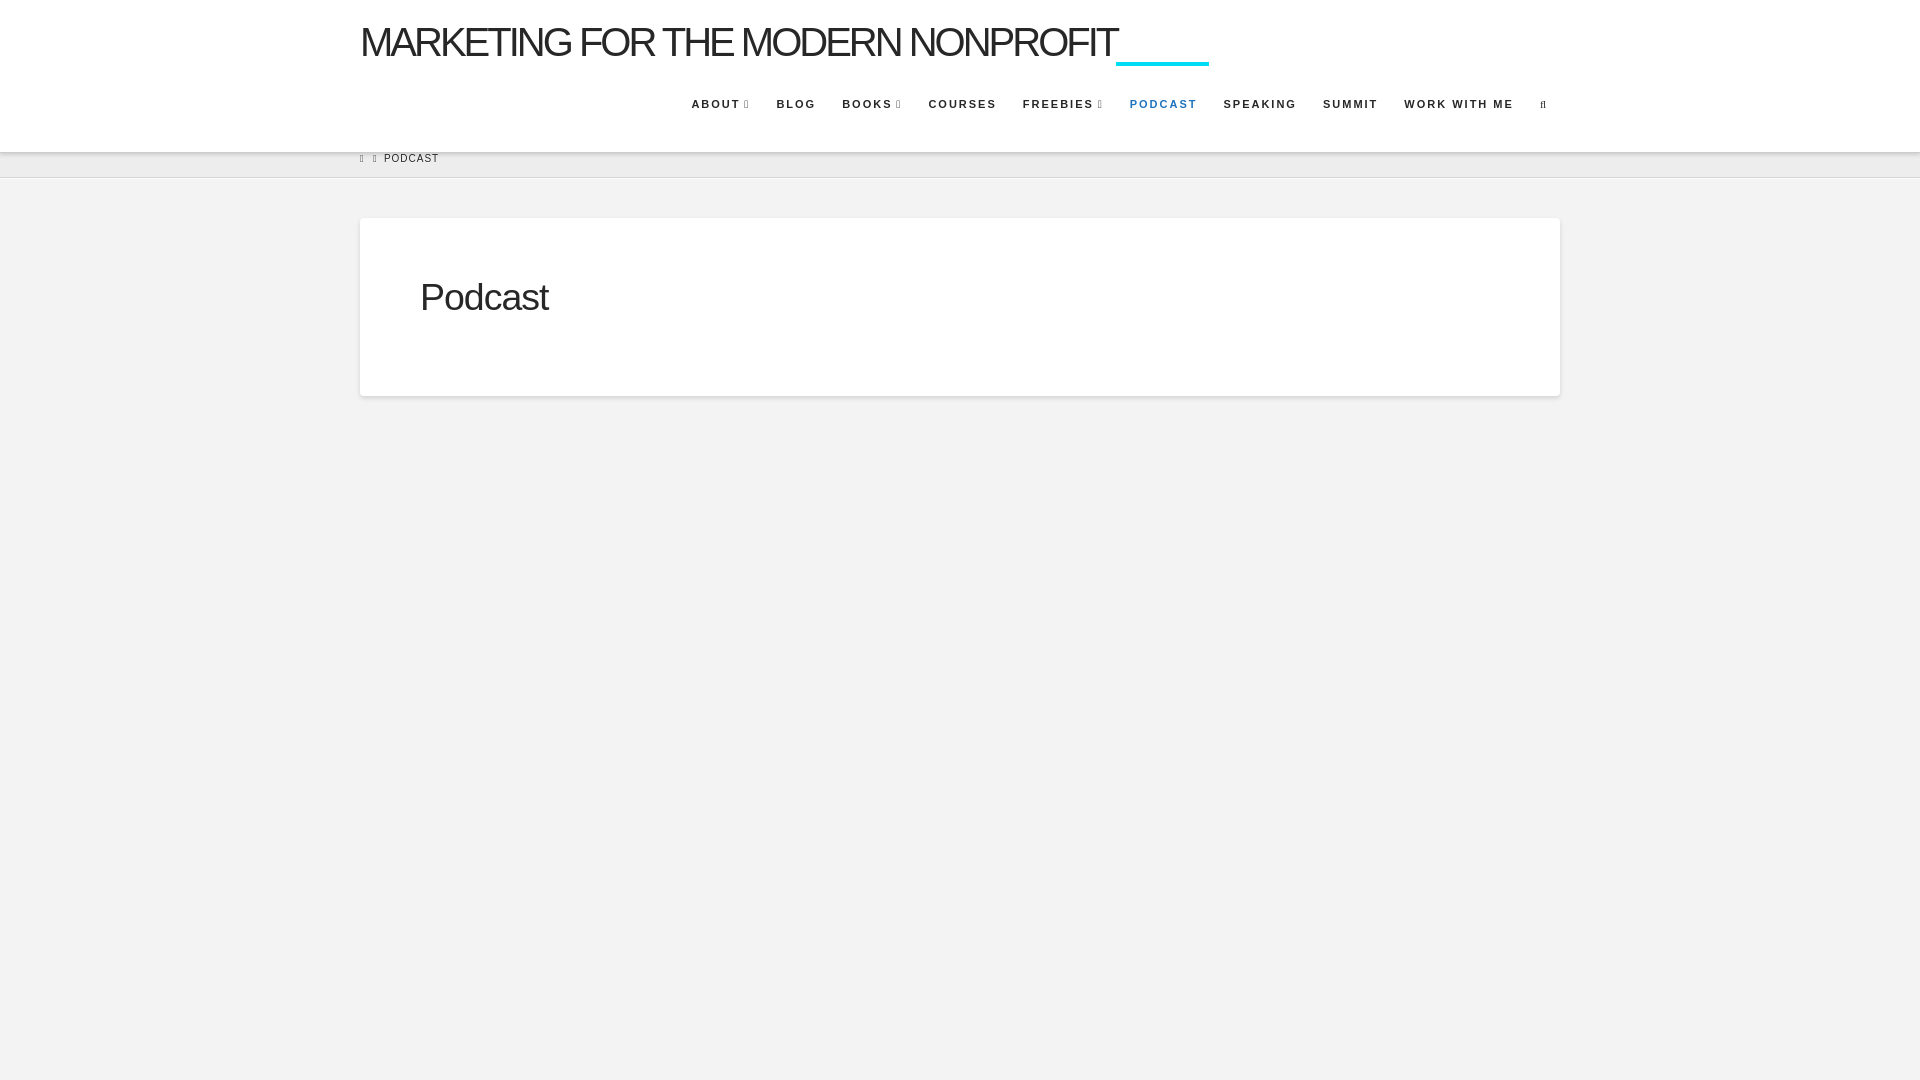 The image size is (1920, 1080). I want to click on MARKETING FOR THE MODERN NONPROFIT, so click(738, 41).